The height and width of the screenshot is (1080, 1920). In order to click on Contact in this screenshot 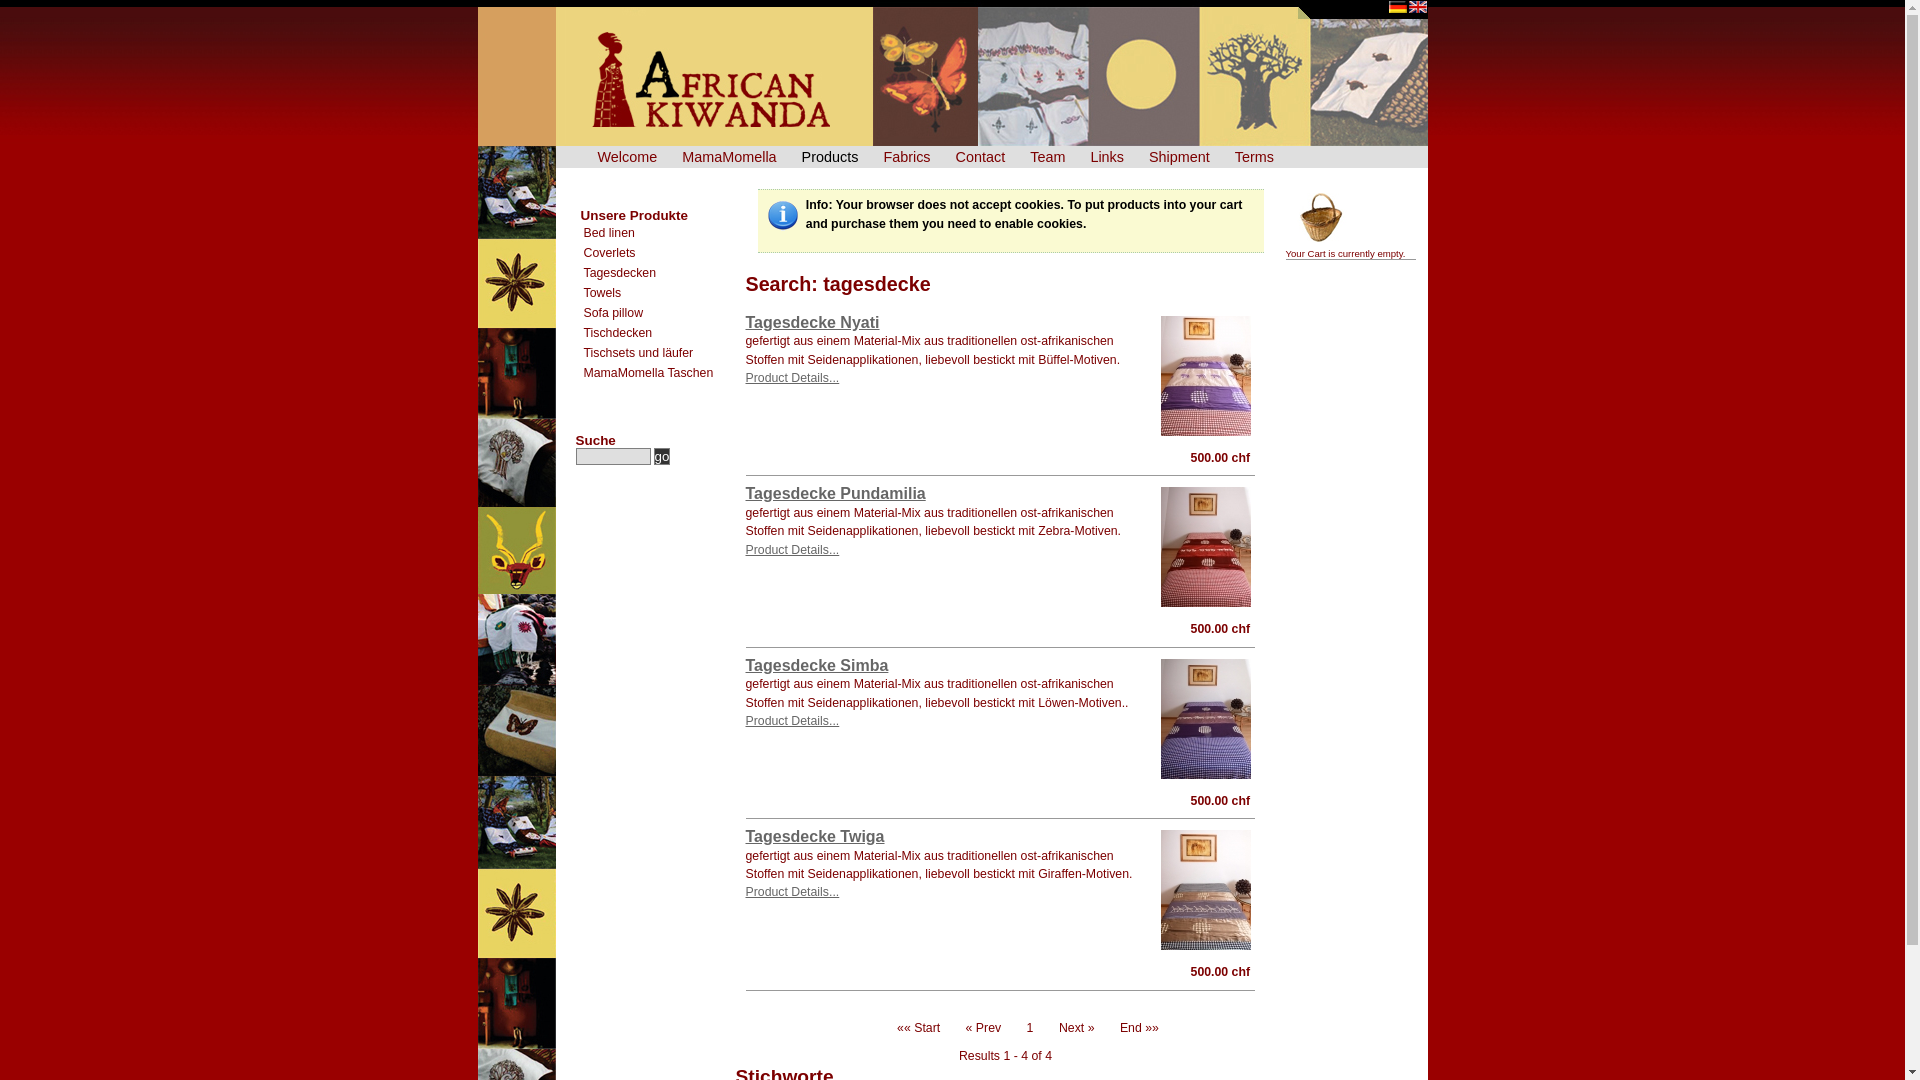, I will do `click(978, 157)`.